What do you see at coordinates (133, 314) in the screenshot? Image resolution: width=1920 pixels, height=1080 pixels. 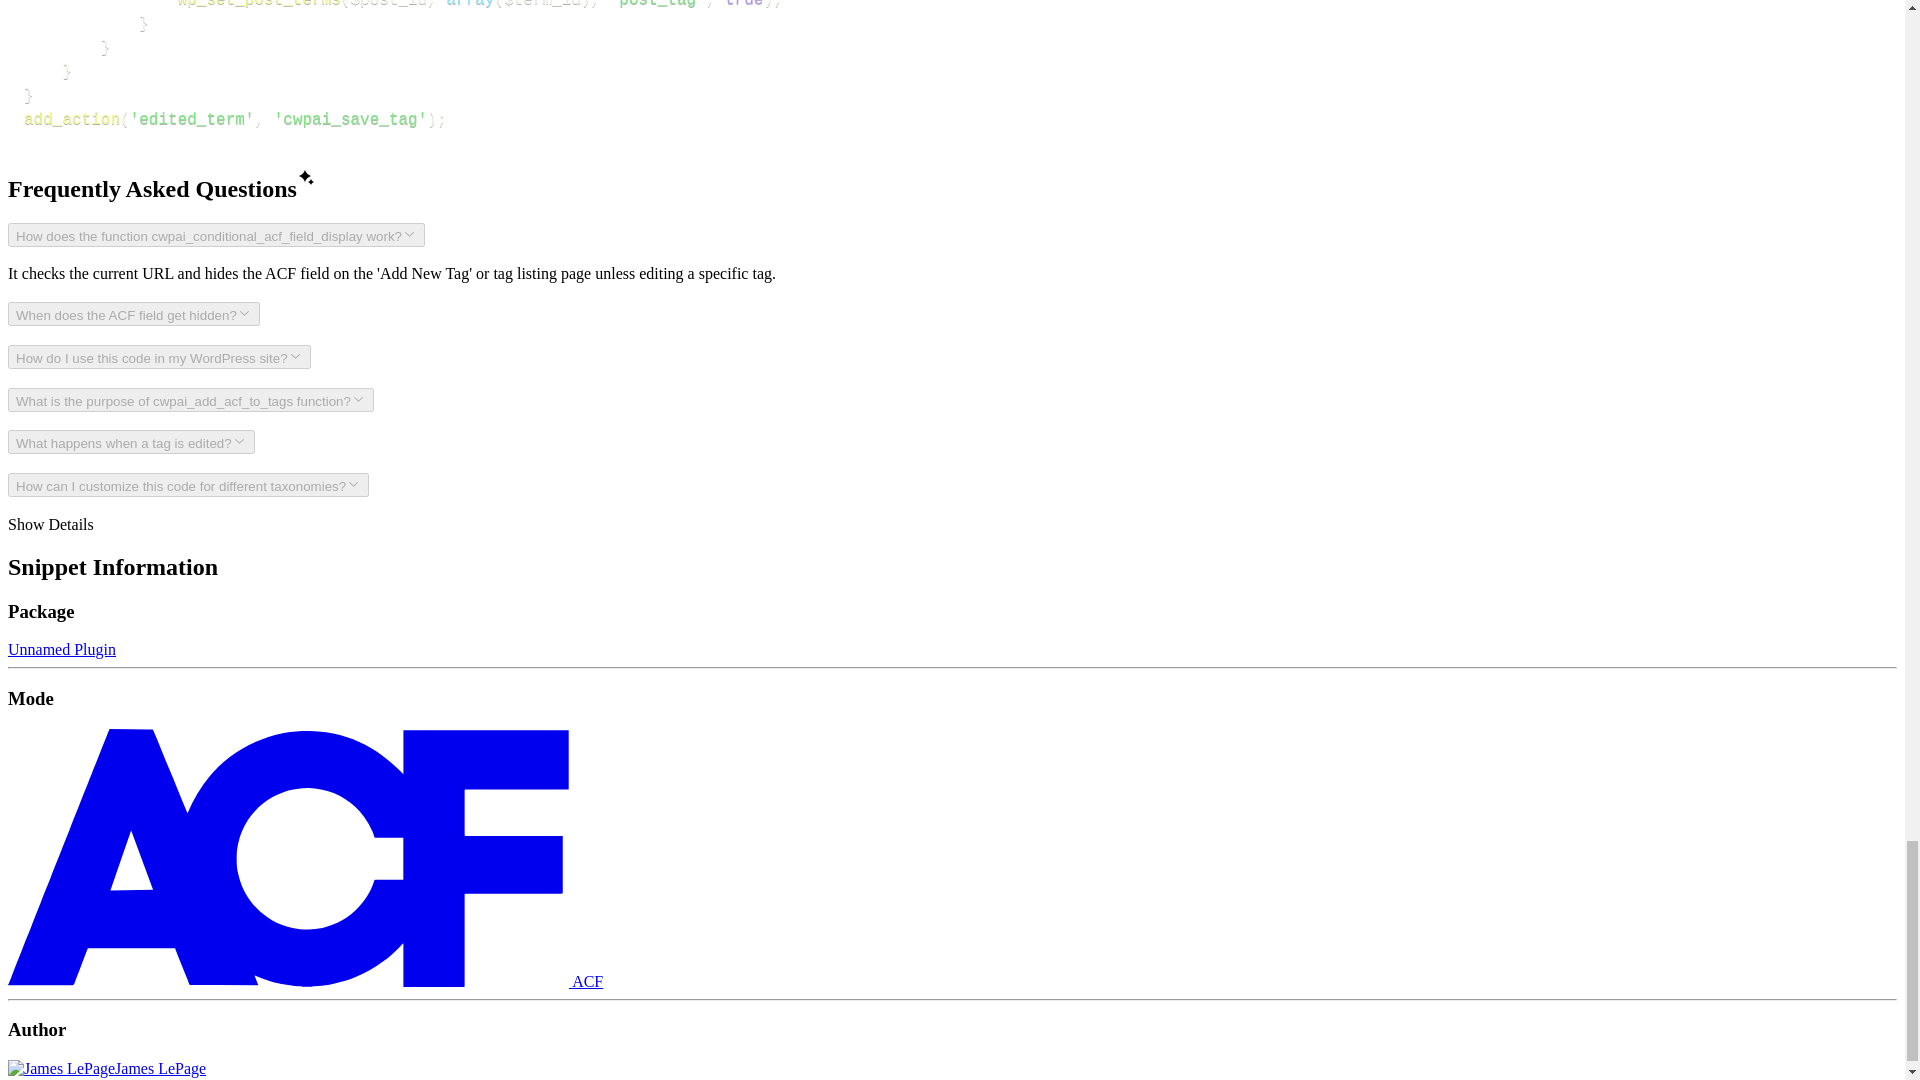 I see `When does the ACF field get hidden?` at bounding box center [133, 314].